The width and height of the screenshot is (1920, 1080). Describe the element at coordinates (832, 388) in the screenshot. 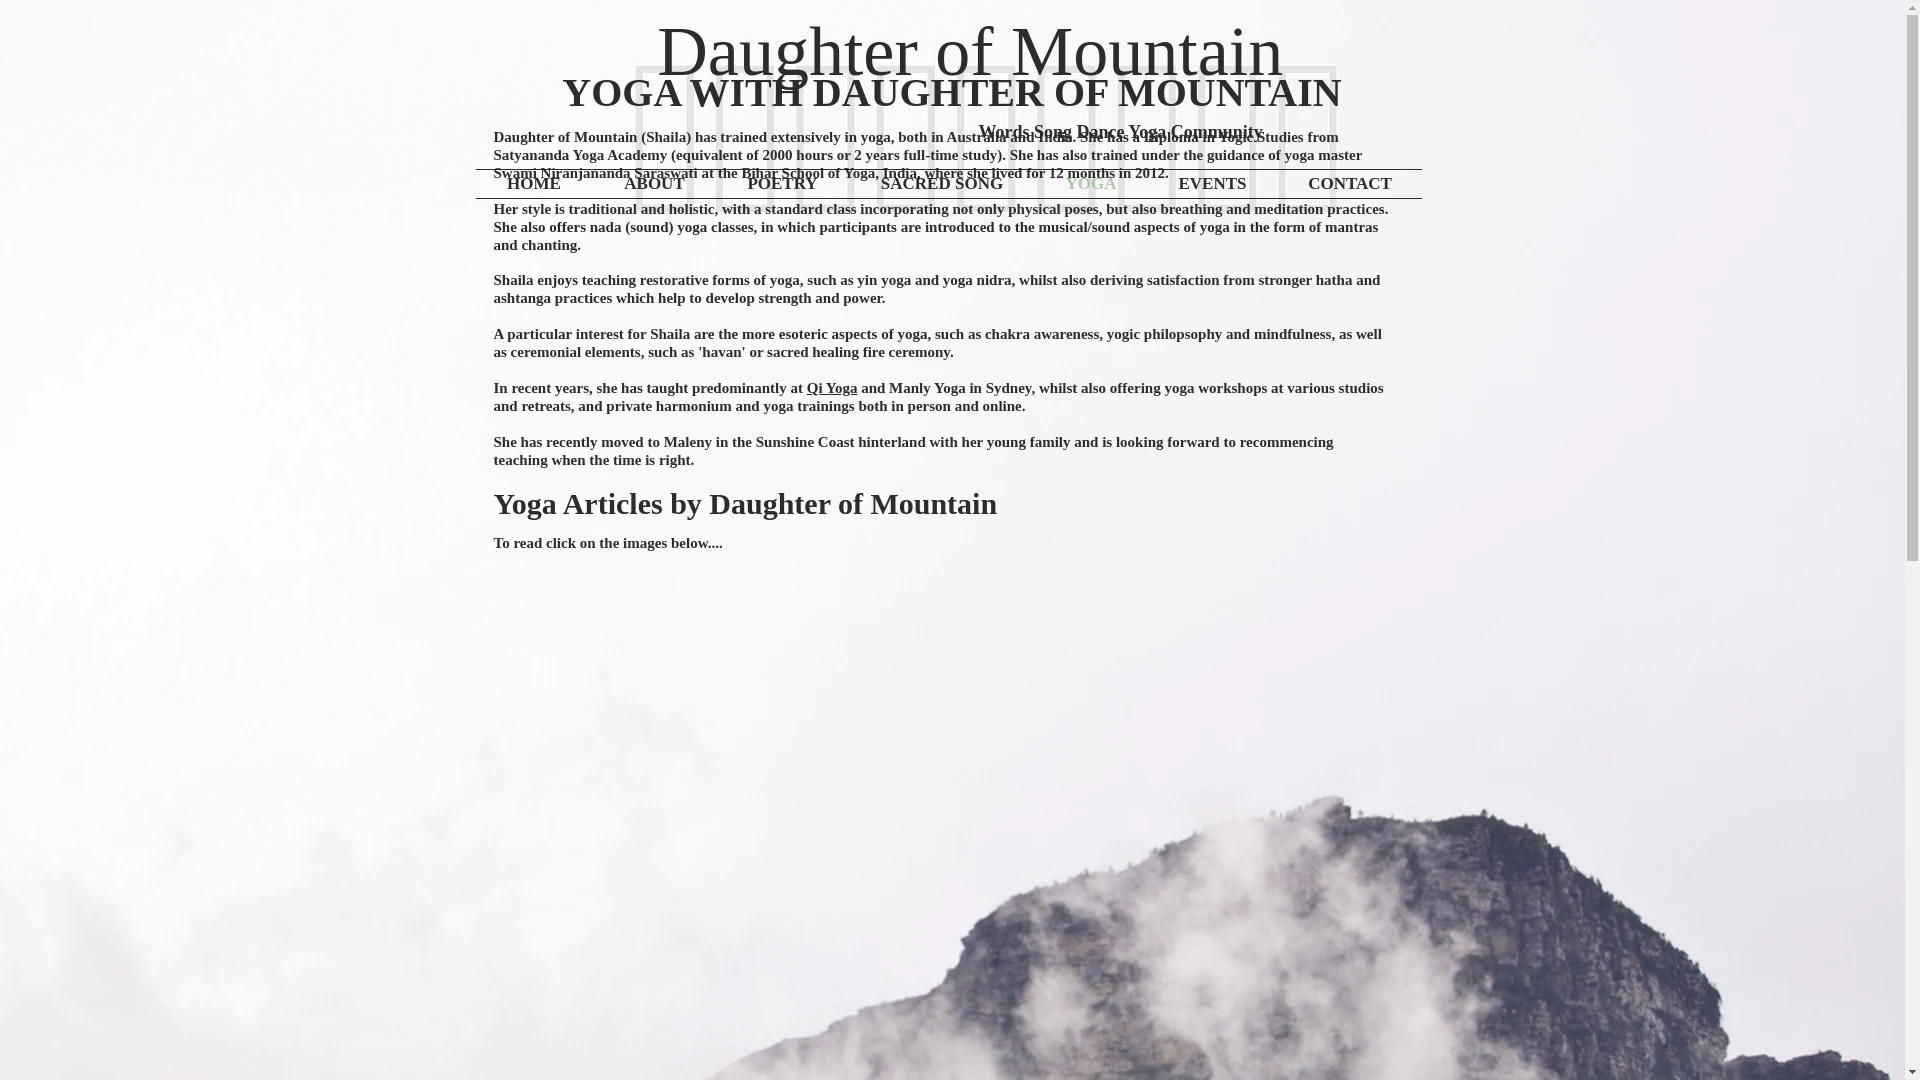

I see `Qi Yoga` at that location.